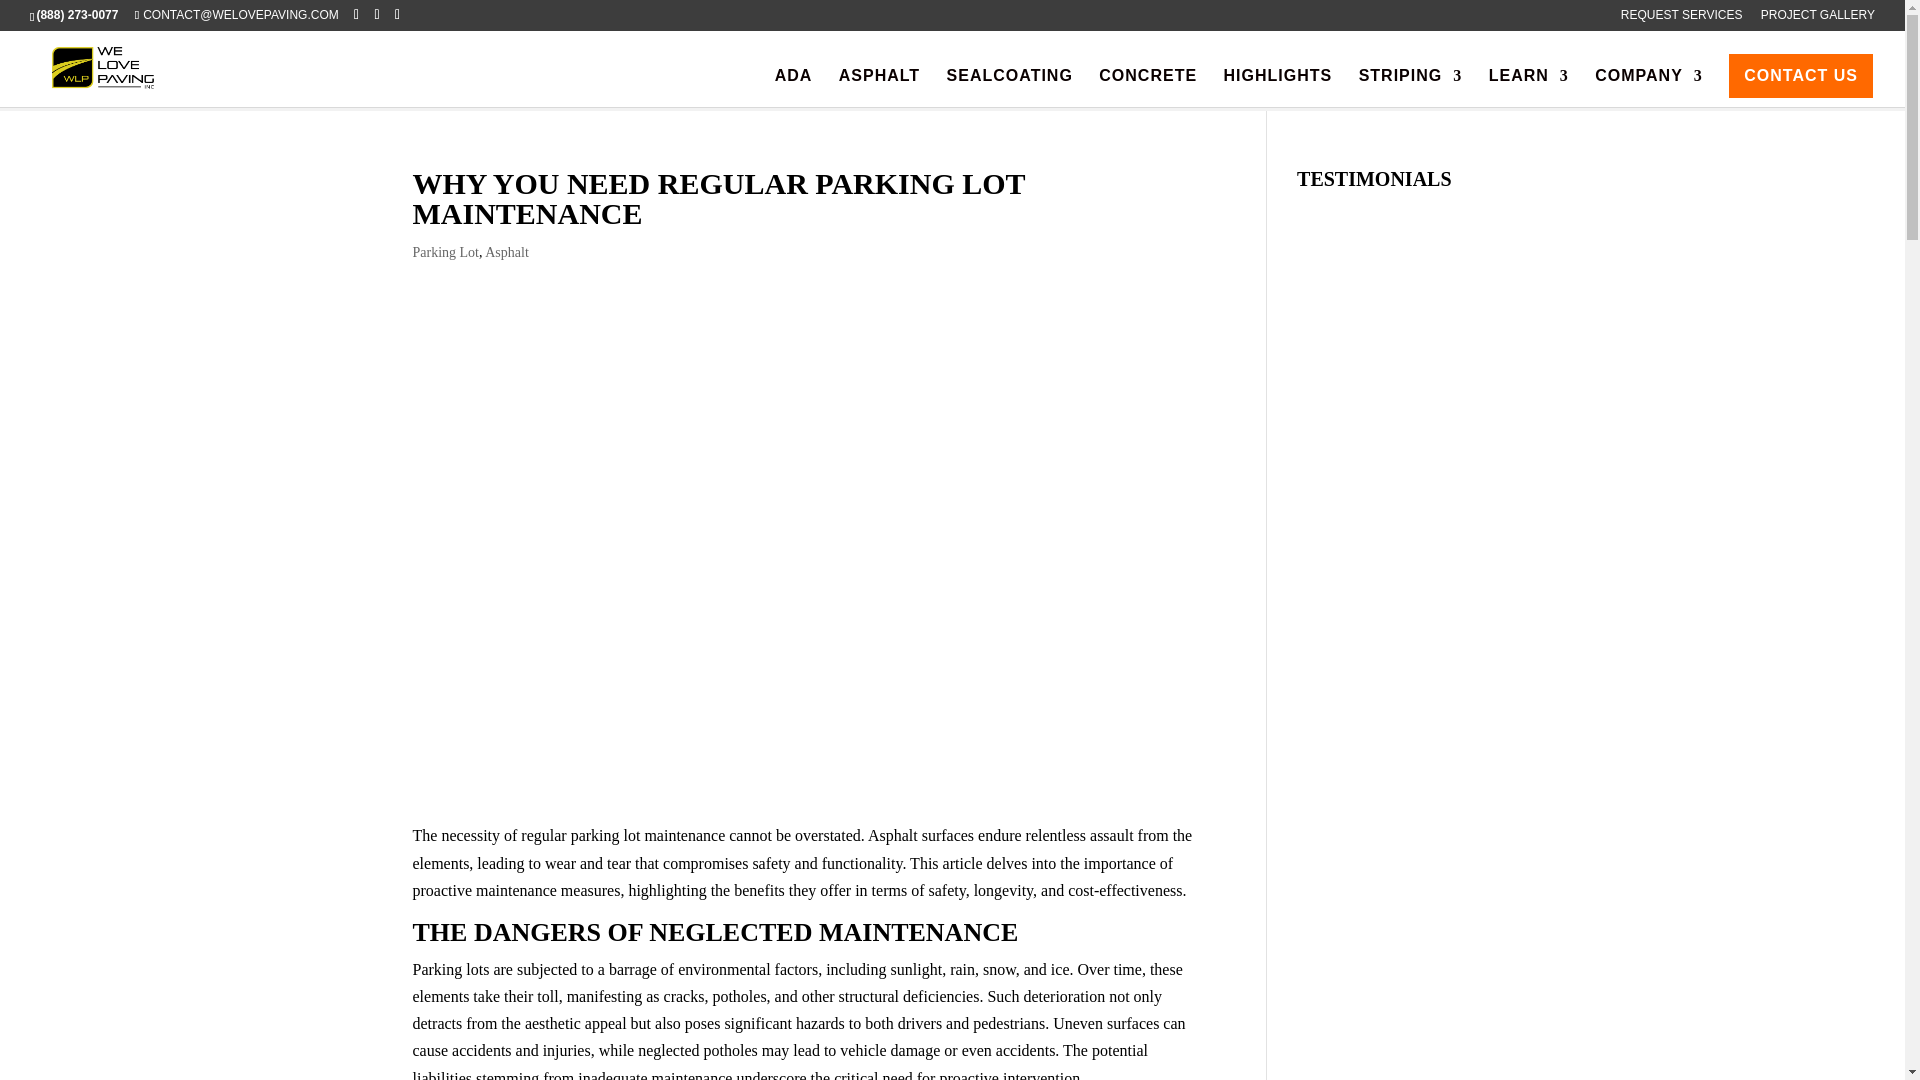 This screenshot has height=1080, width=1920. Describe the element at coordinates (1818, 19) in the screenshot. I see `PROJECT GALLERY` at that location.